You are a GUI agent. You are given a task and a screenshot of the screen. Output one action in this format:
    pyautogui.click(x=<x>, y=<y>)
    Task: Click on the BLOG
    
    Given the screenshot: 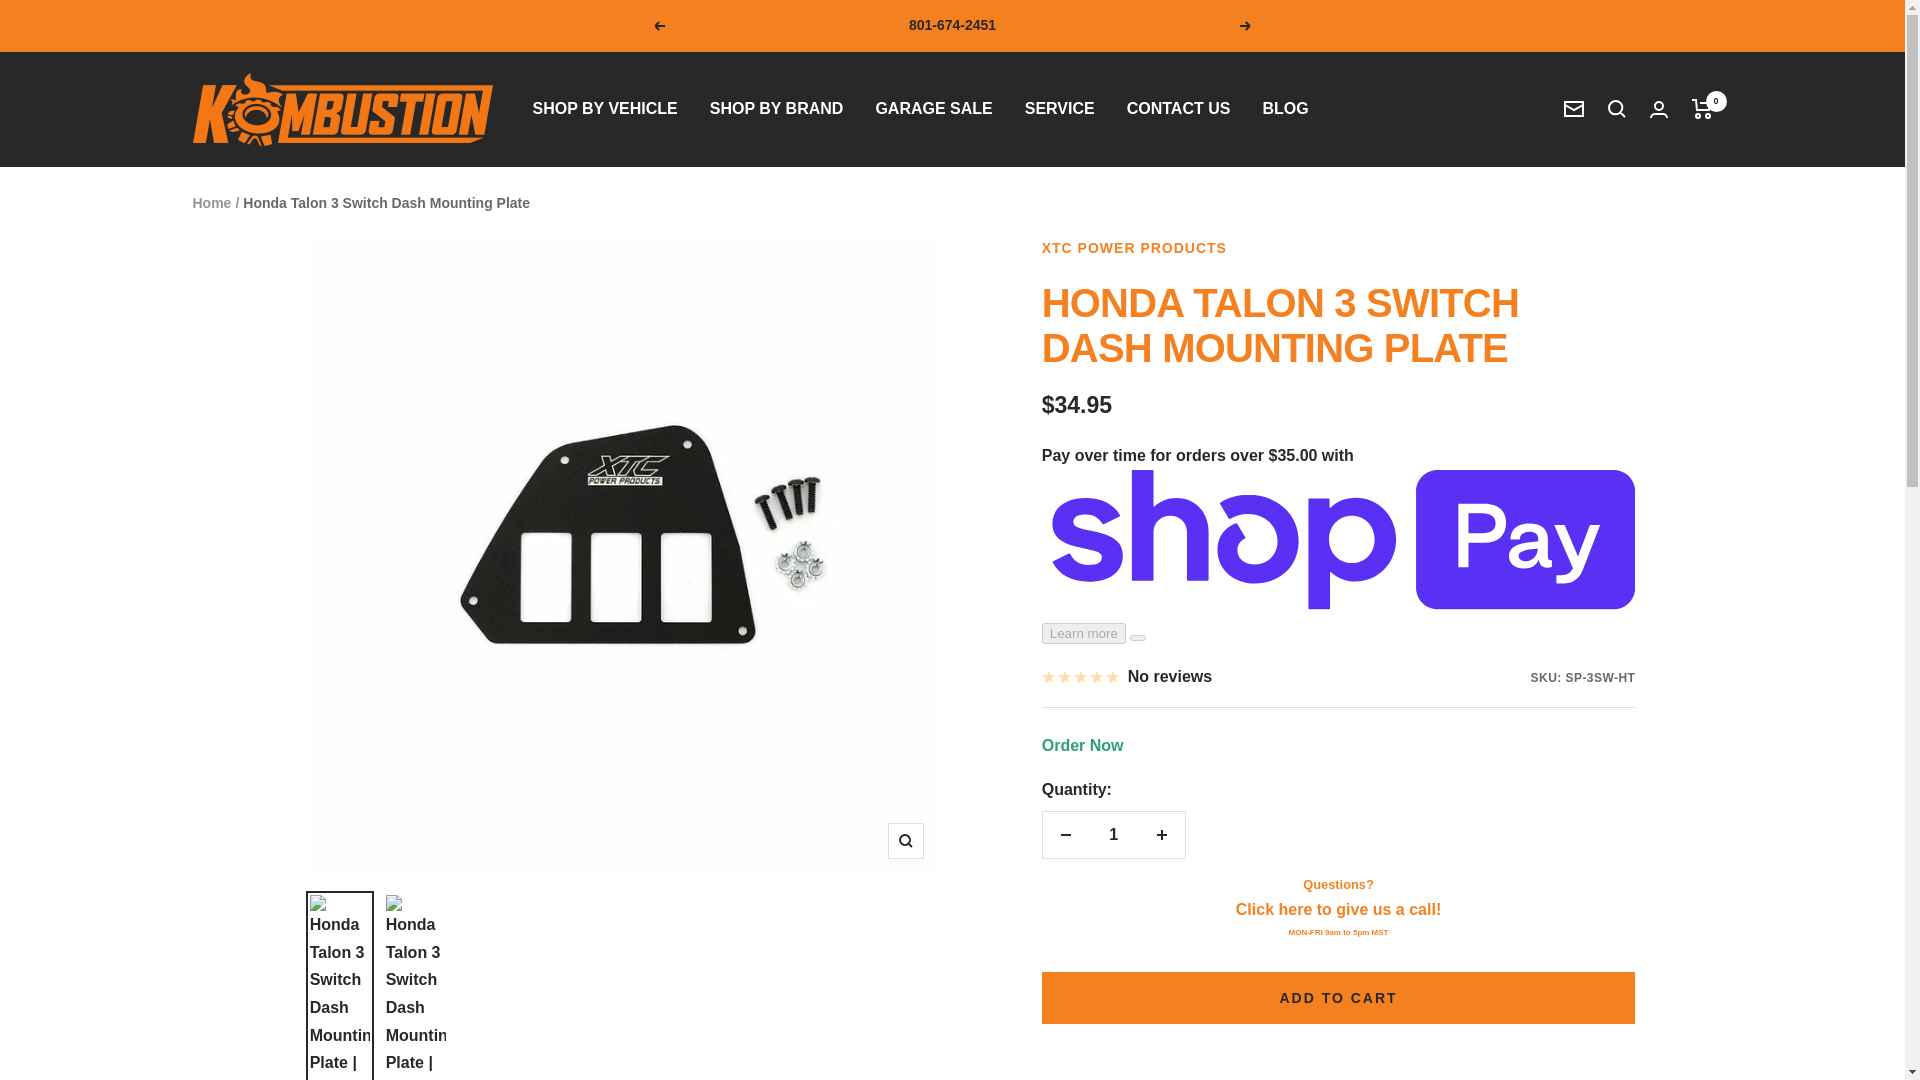 What is the action you would take?
    pyautogui.click(x=1284, y=109)
    